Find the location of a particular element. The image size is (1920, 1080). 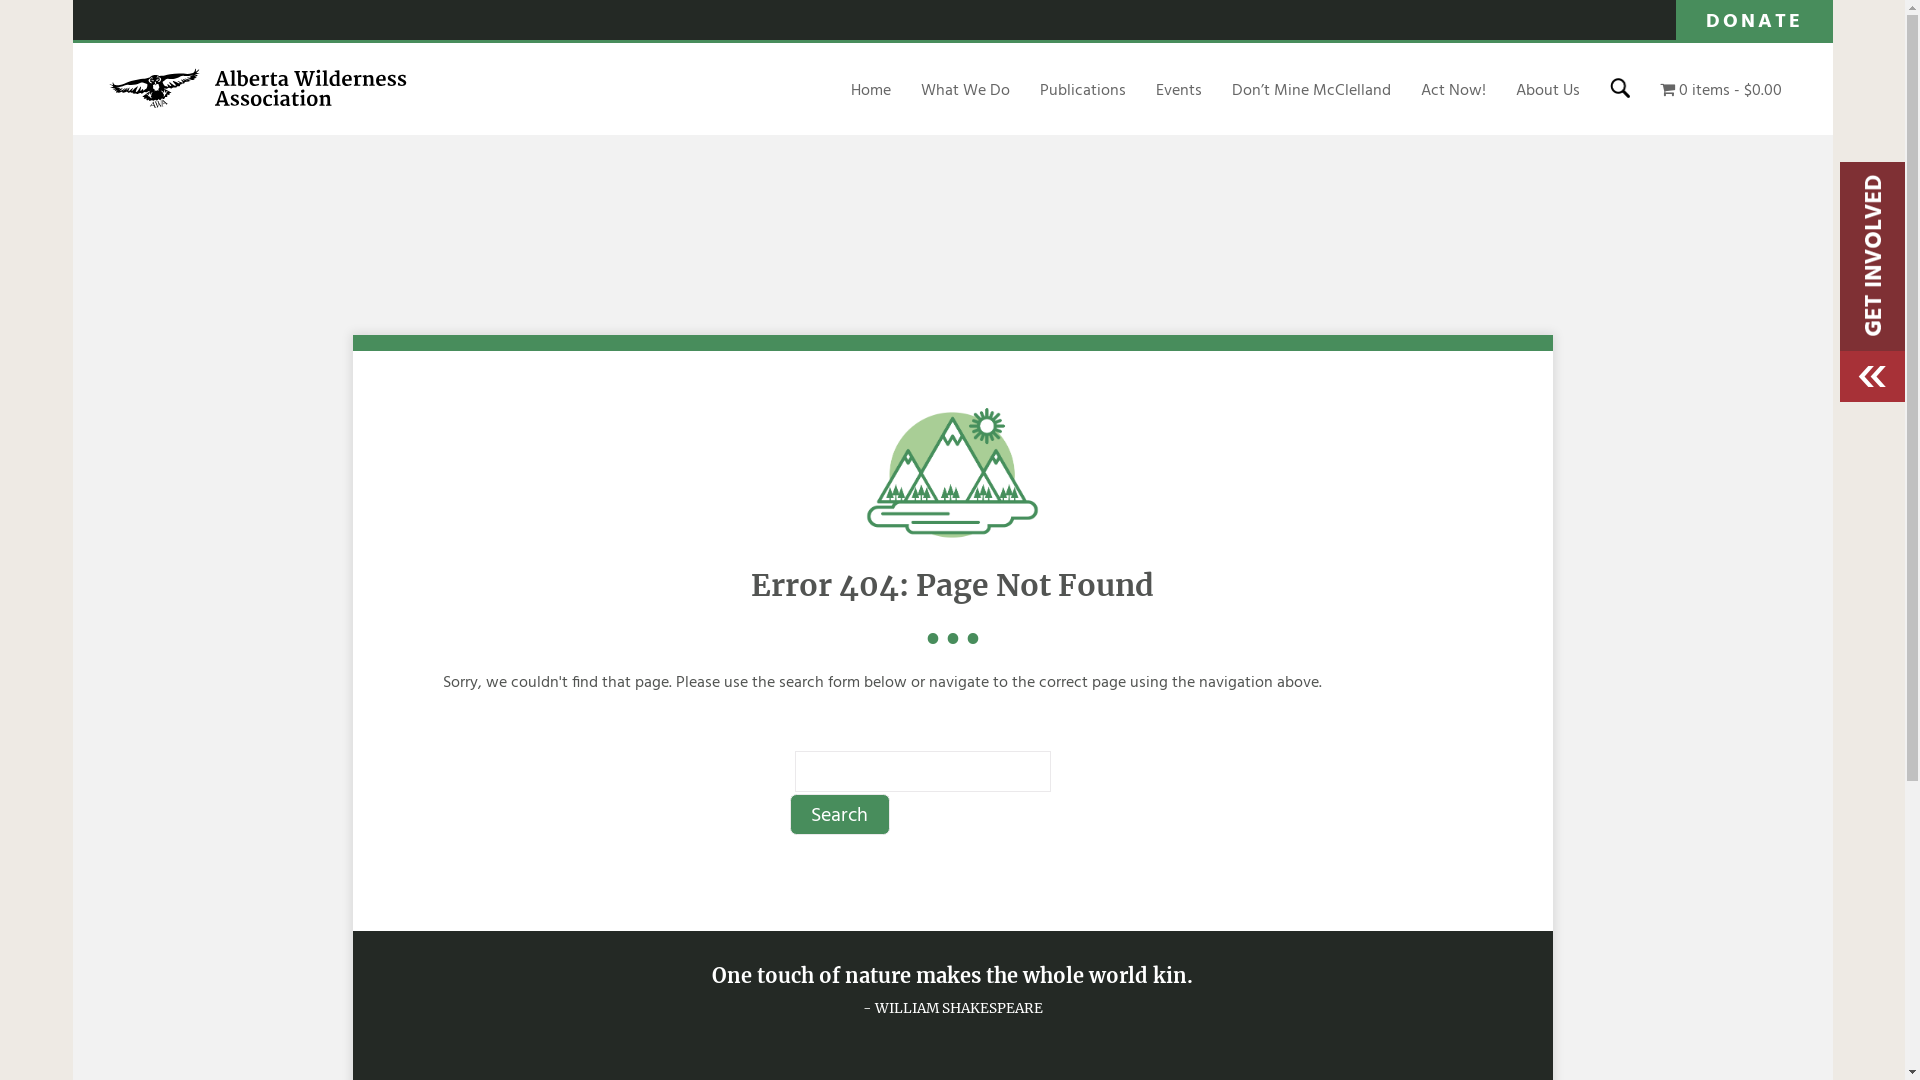

DONATE is located at coordinates (1754, 20).